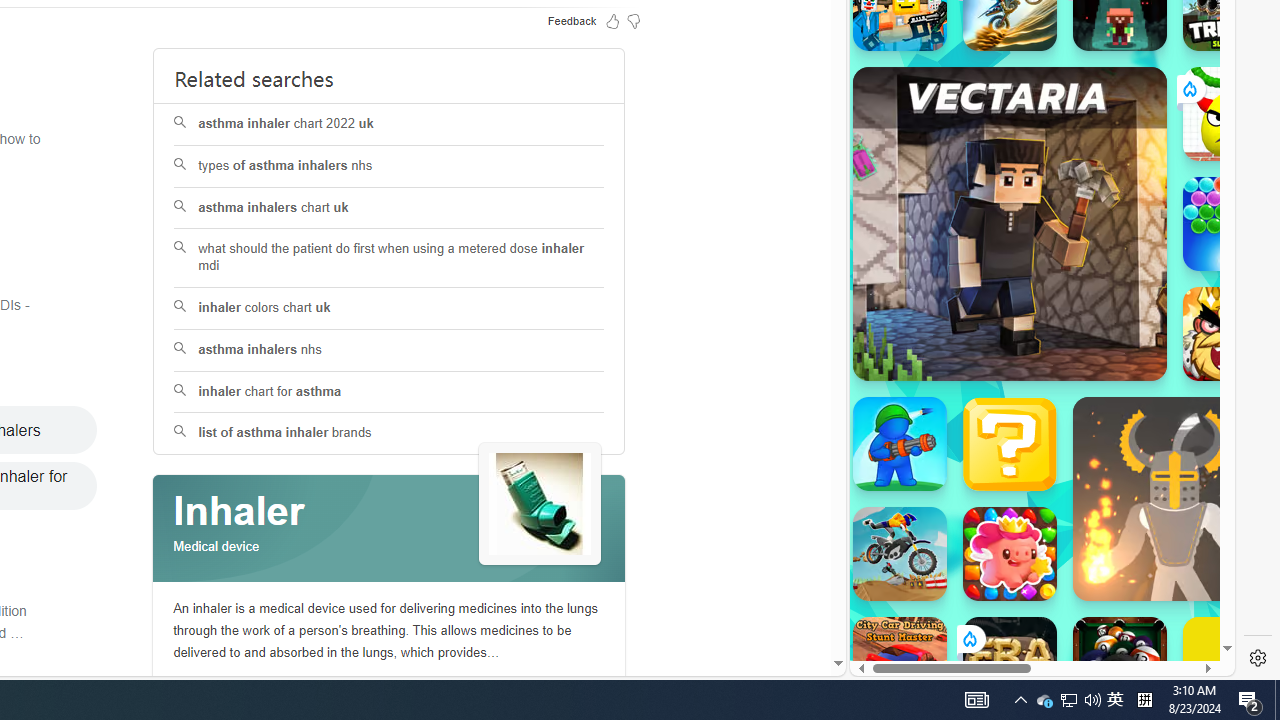 The image size is (1280, 720). I want to click on inhaler chart for asthma, so click(388, 392).